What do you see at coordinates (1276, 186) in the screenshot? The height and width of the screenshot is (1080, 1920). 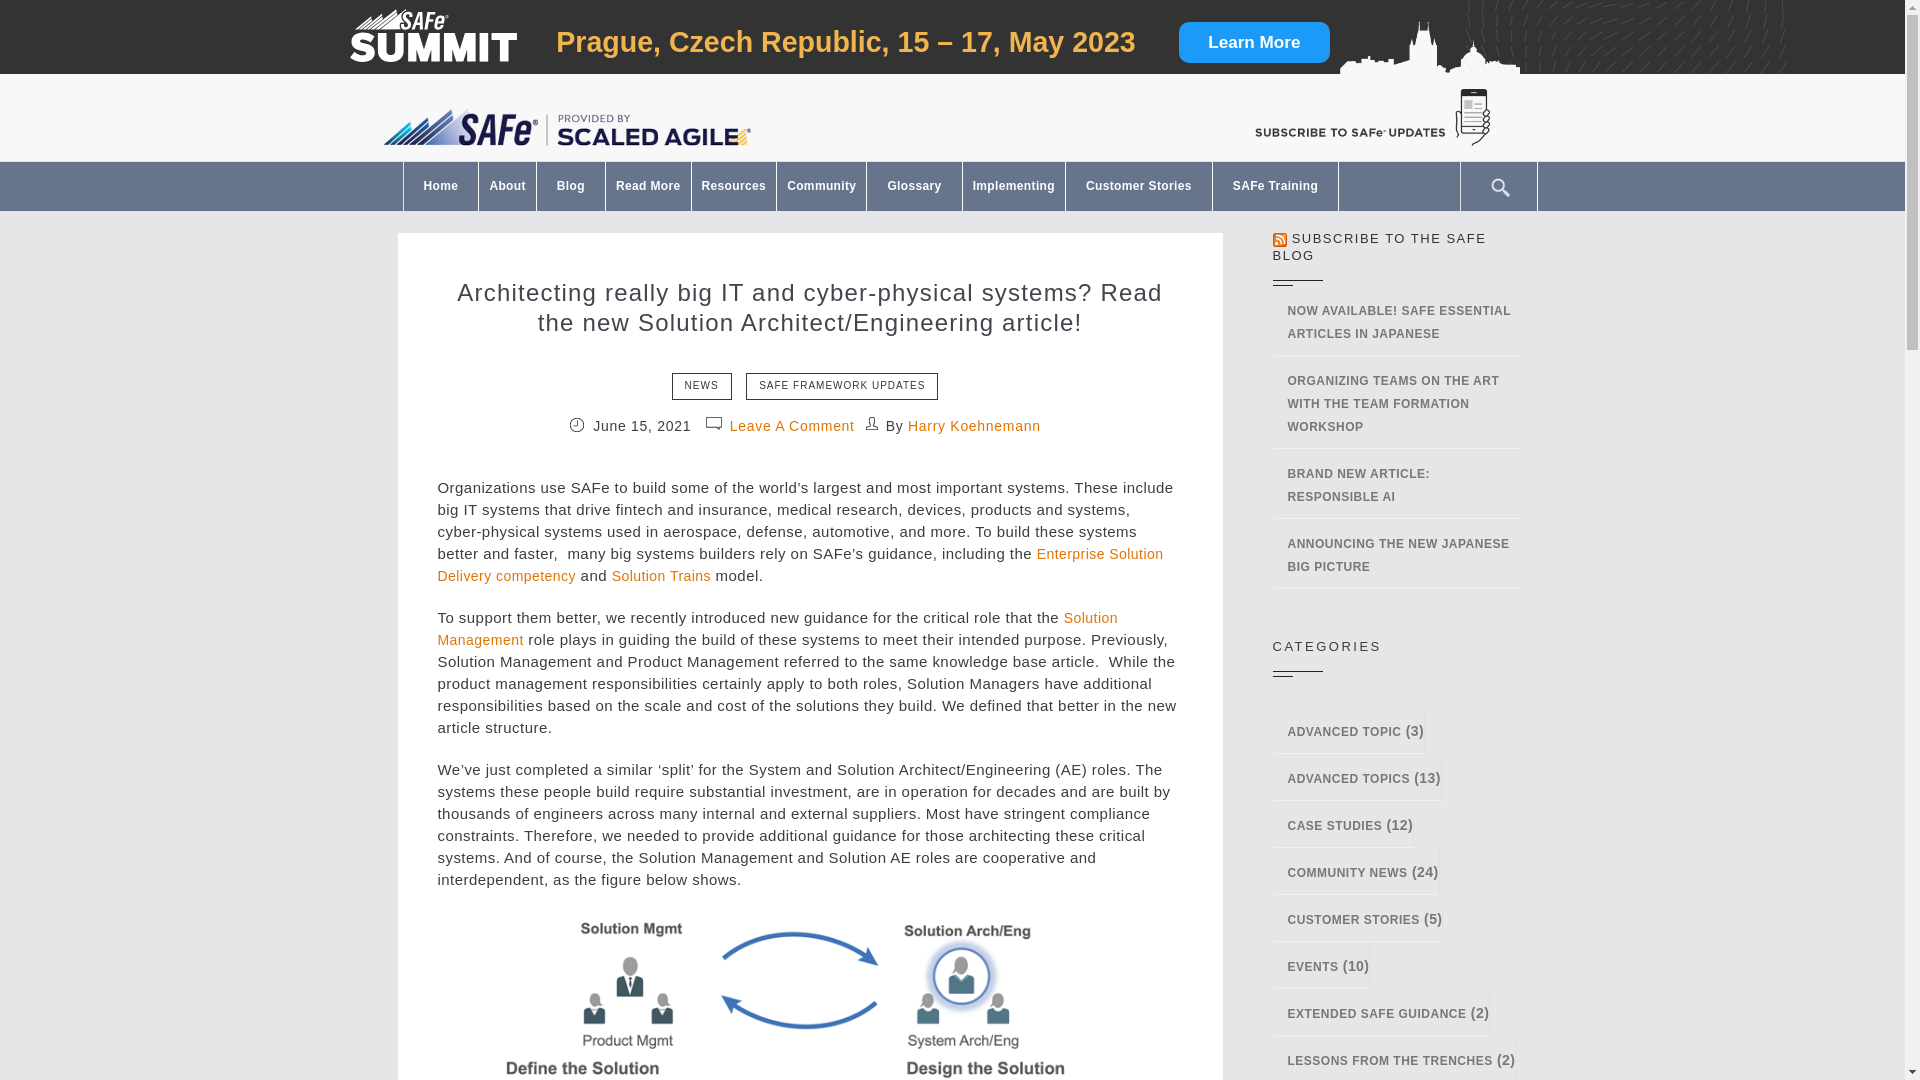 I see `SAFe Training` at bounding box center [1276, 186].